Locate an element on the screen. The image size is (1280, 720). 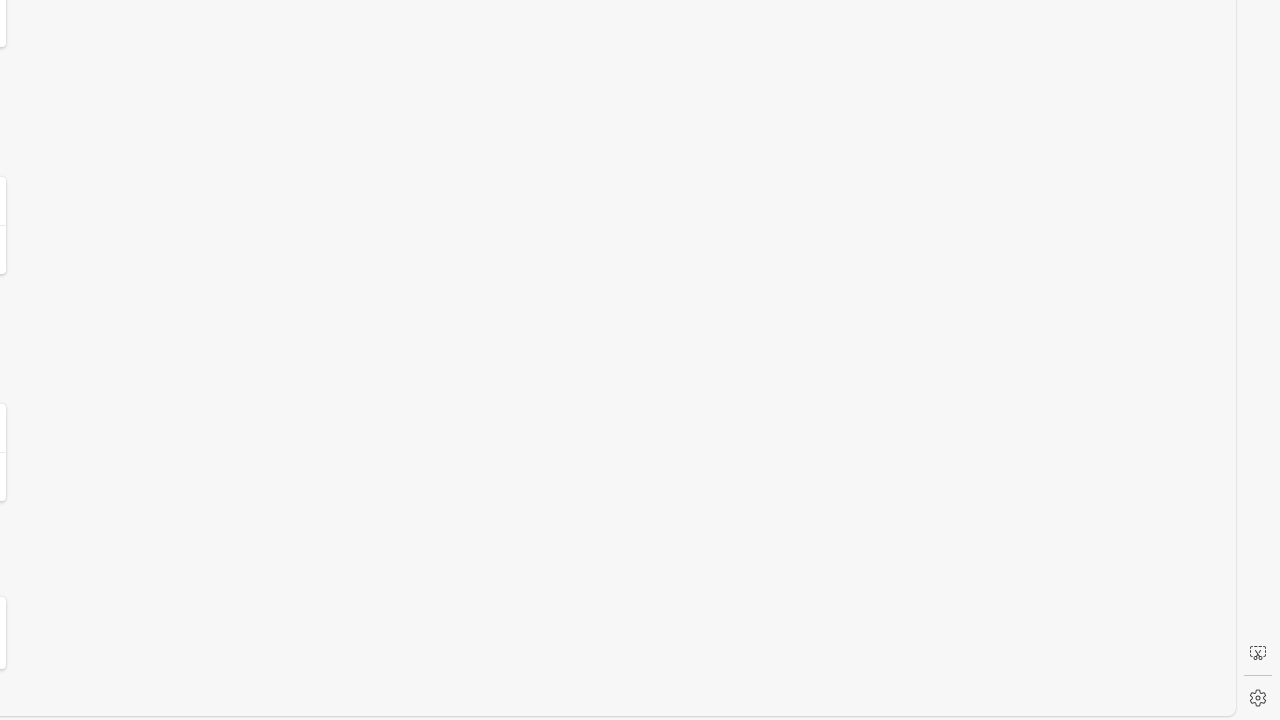
Screenshot is located at coordinates (1258, 653).